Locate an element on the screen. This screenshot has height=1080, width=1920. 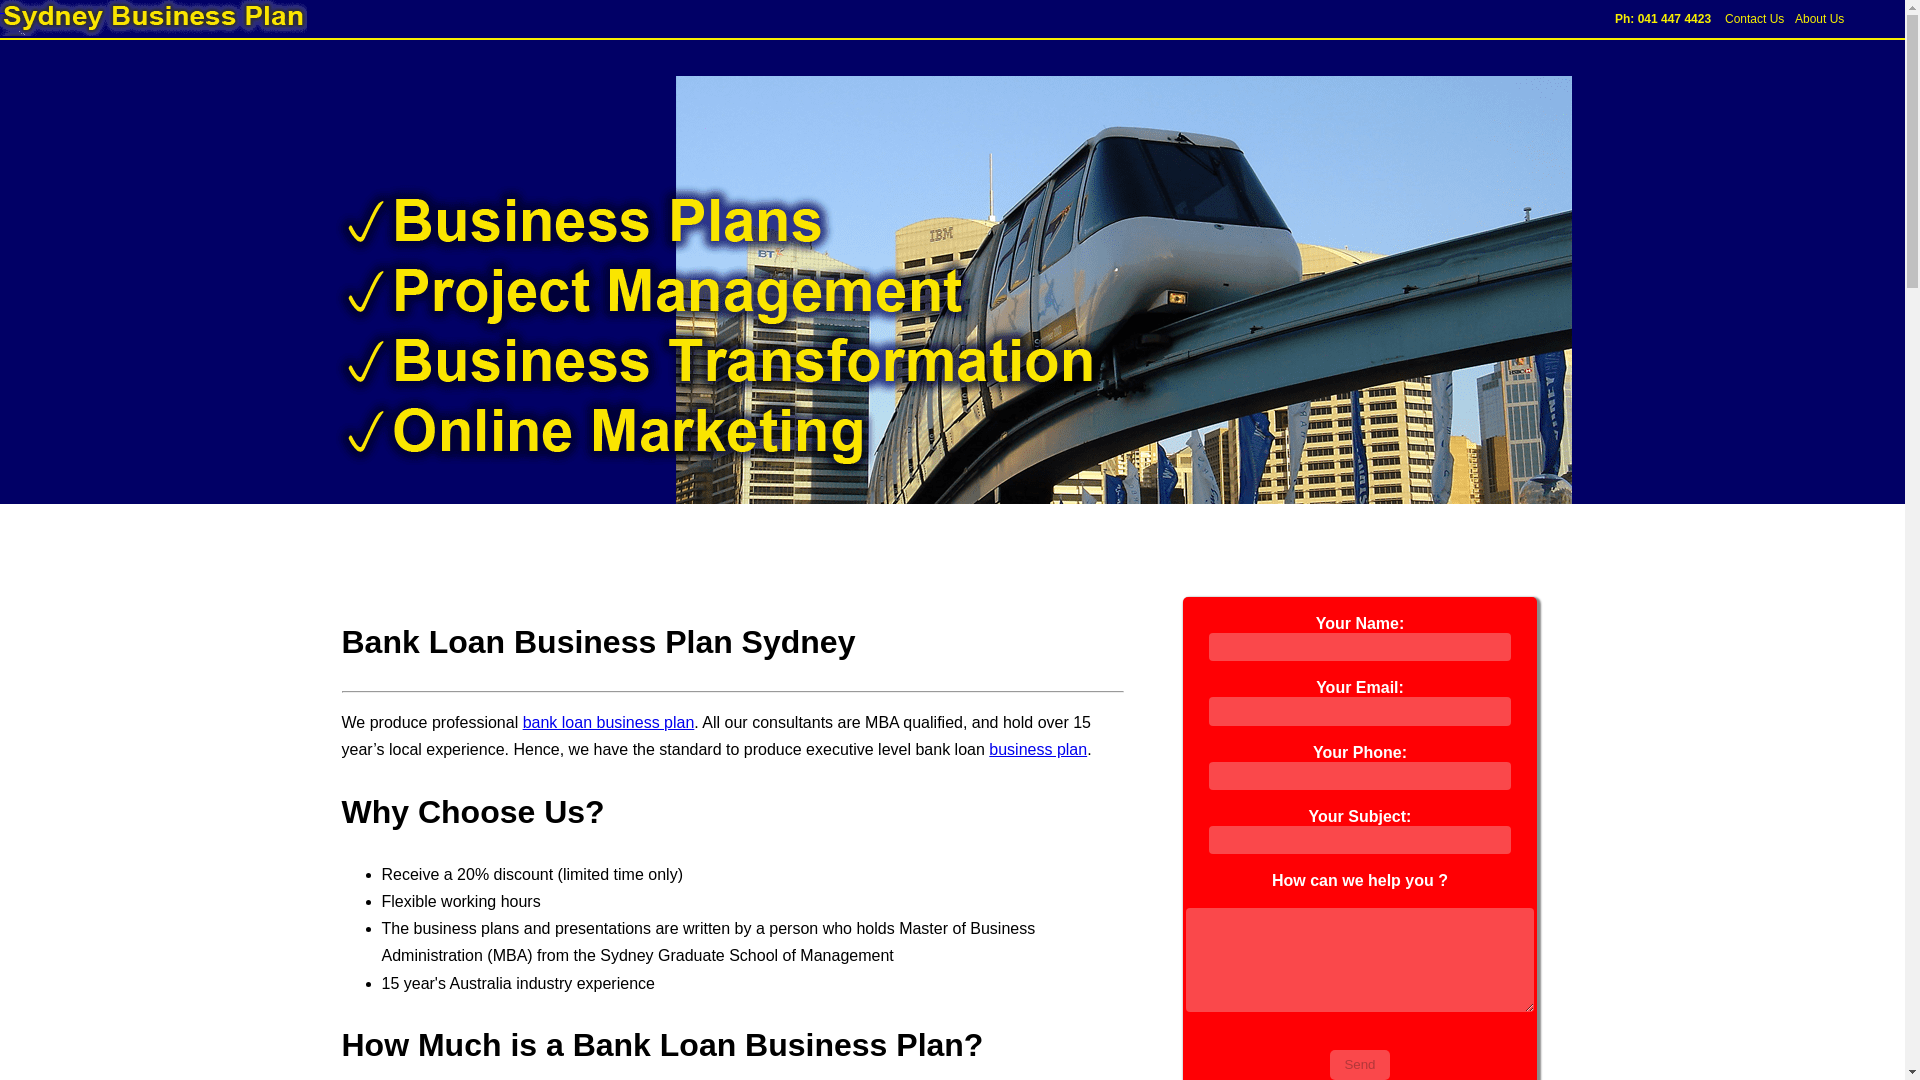
About Us is located at coordinates (1819, 18).